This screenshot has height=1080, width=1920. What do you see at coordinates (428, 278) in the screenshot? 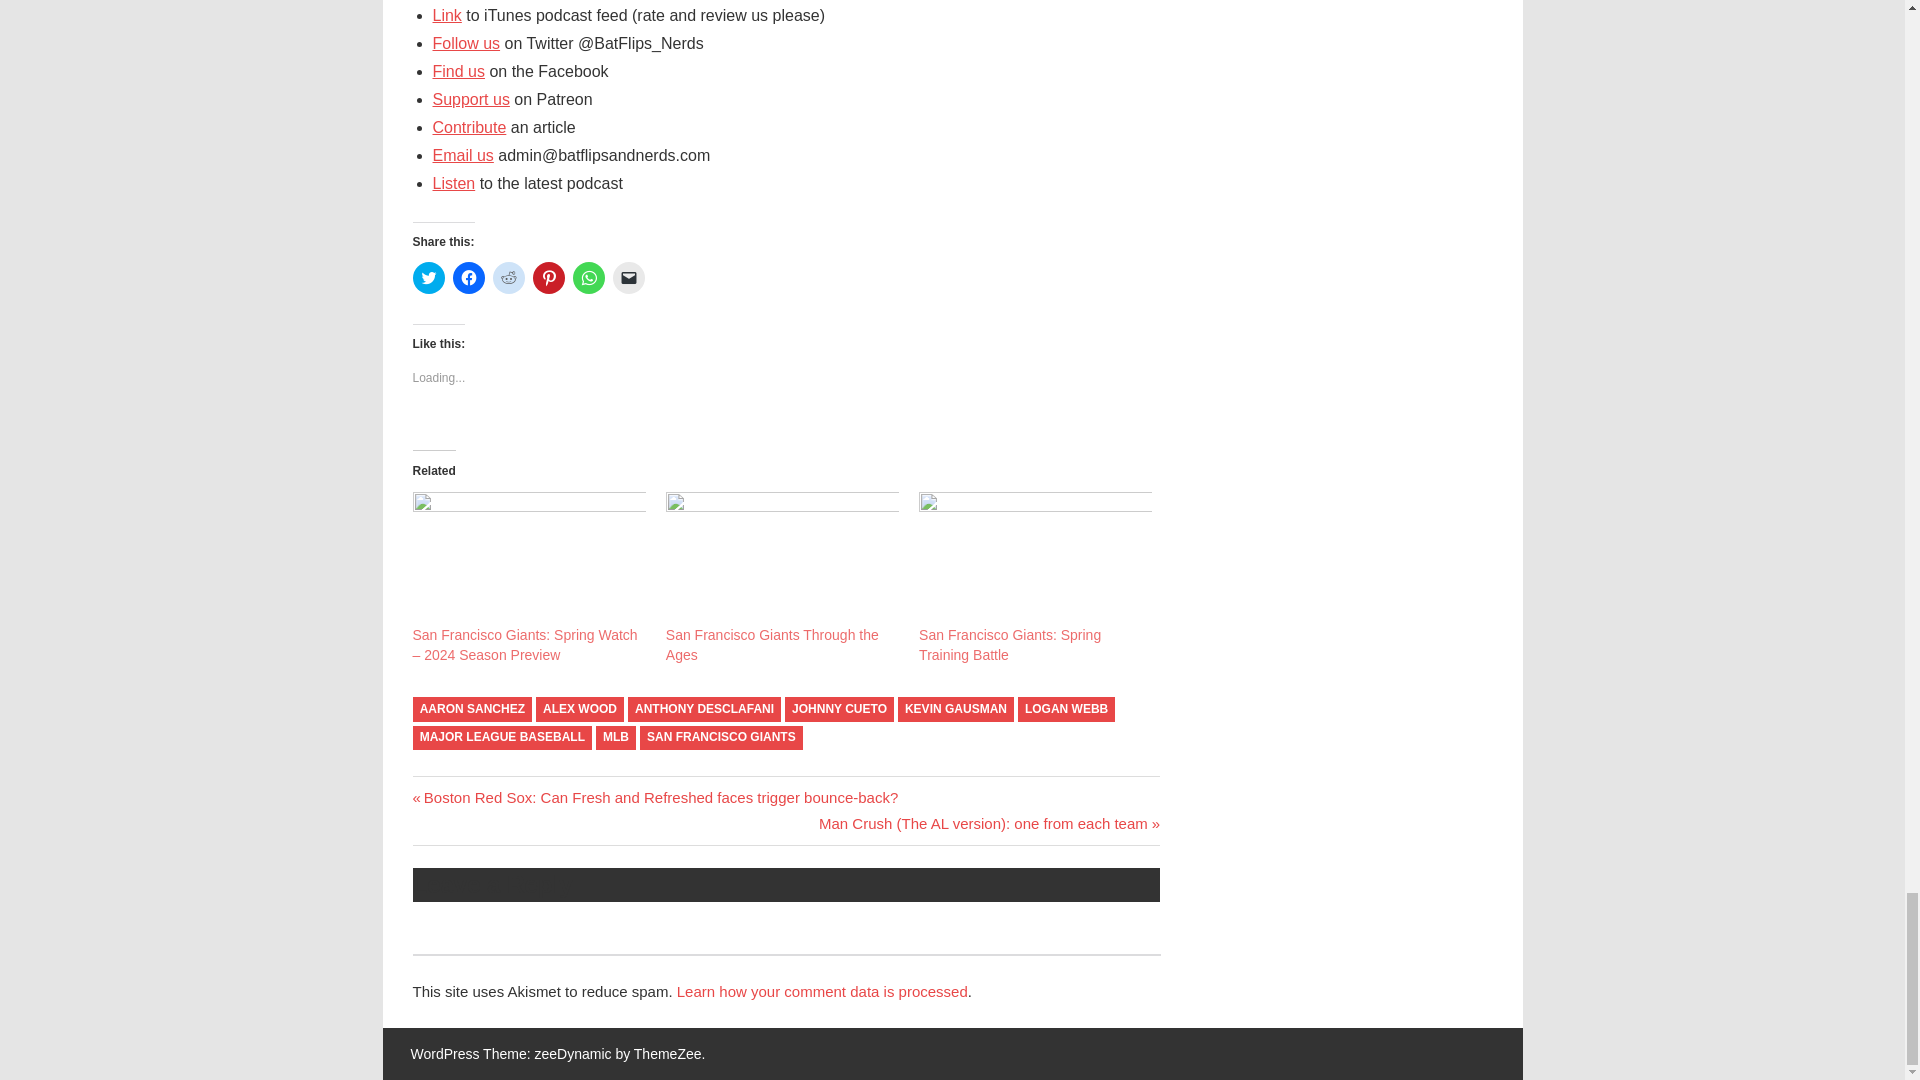
I see `Click to share on Twitter` at bounding box center [428, 278].